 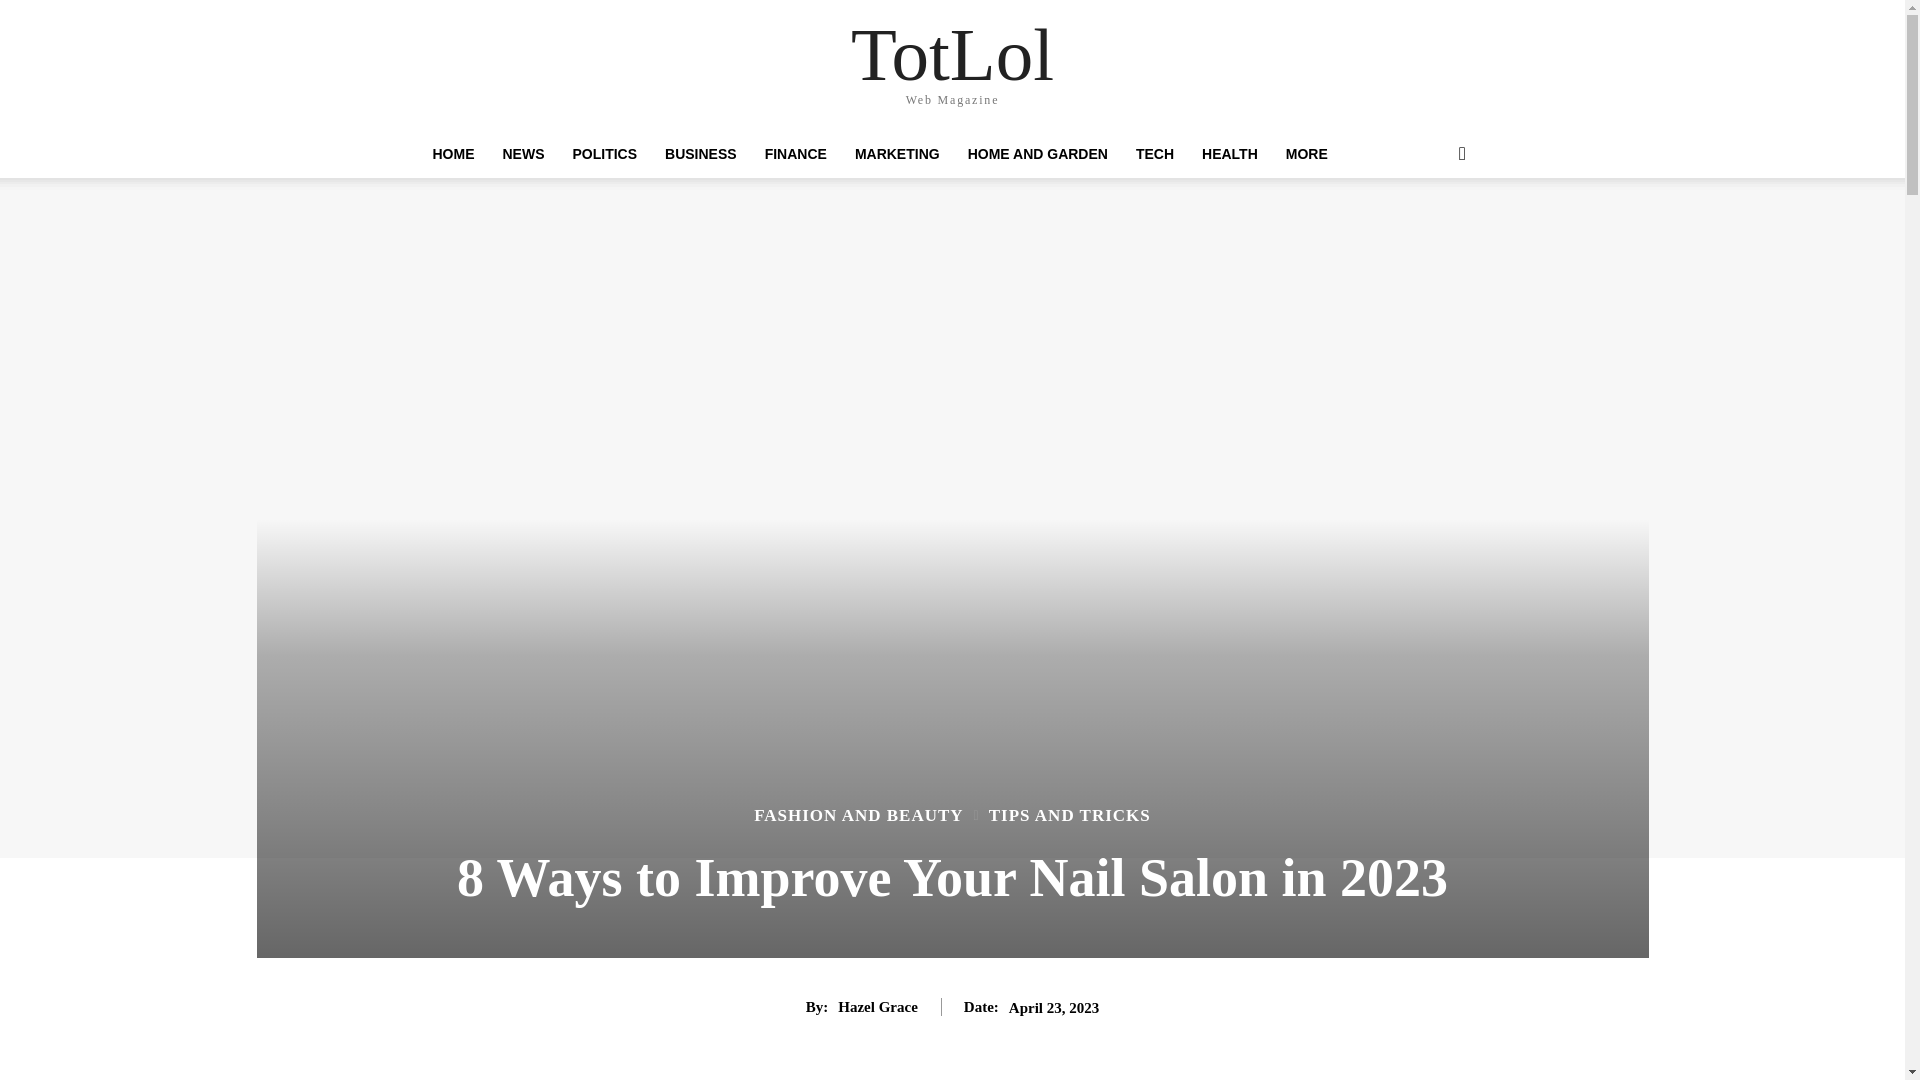 I want to click on HOME, so click(x=452, y=154).